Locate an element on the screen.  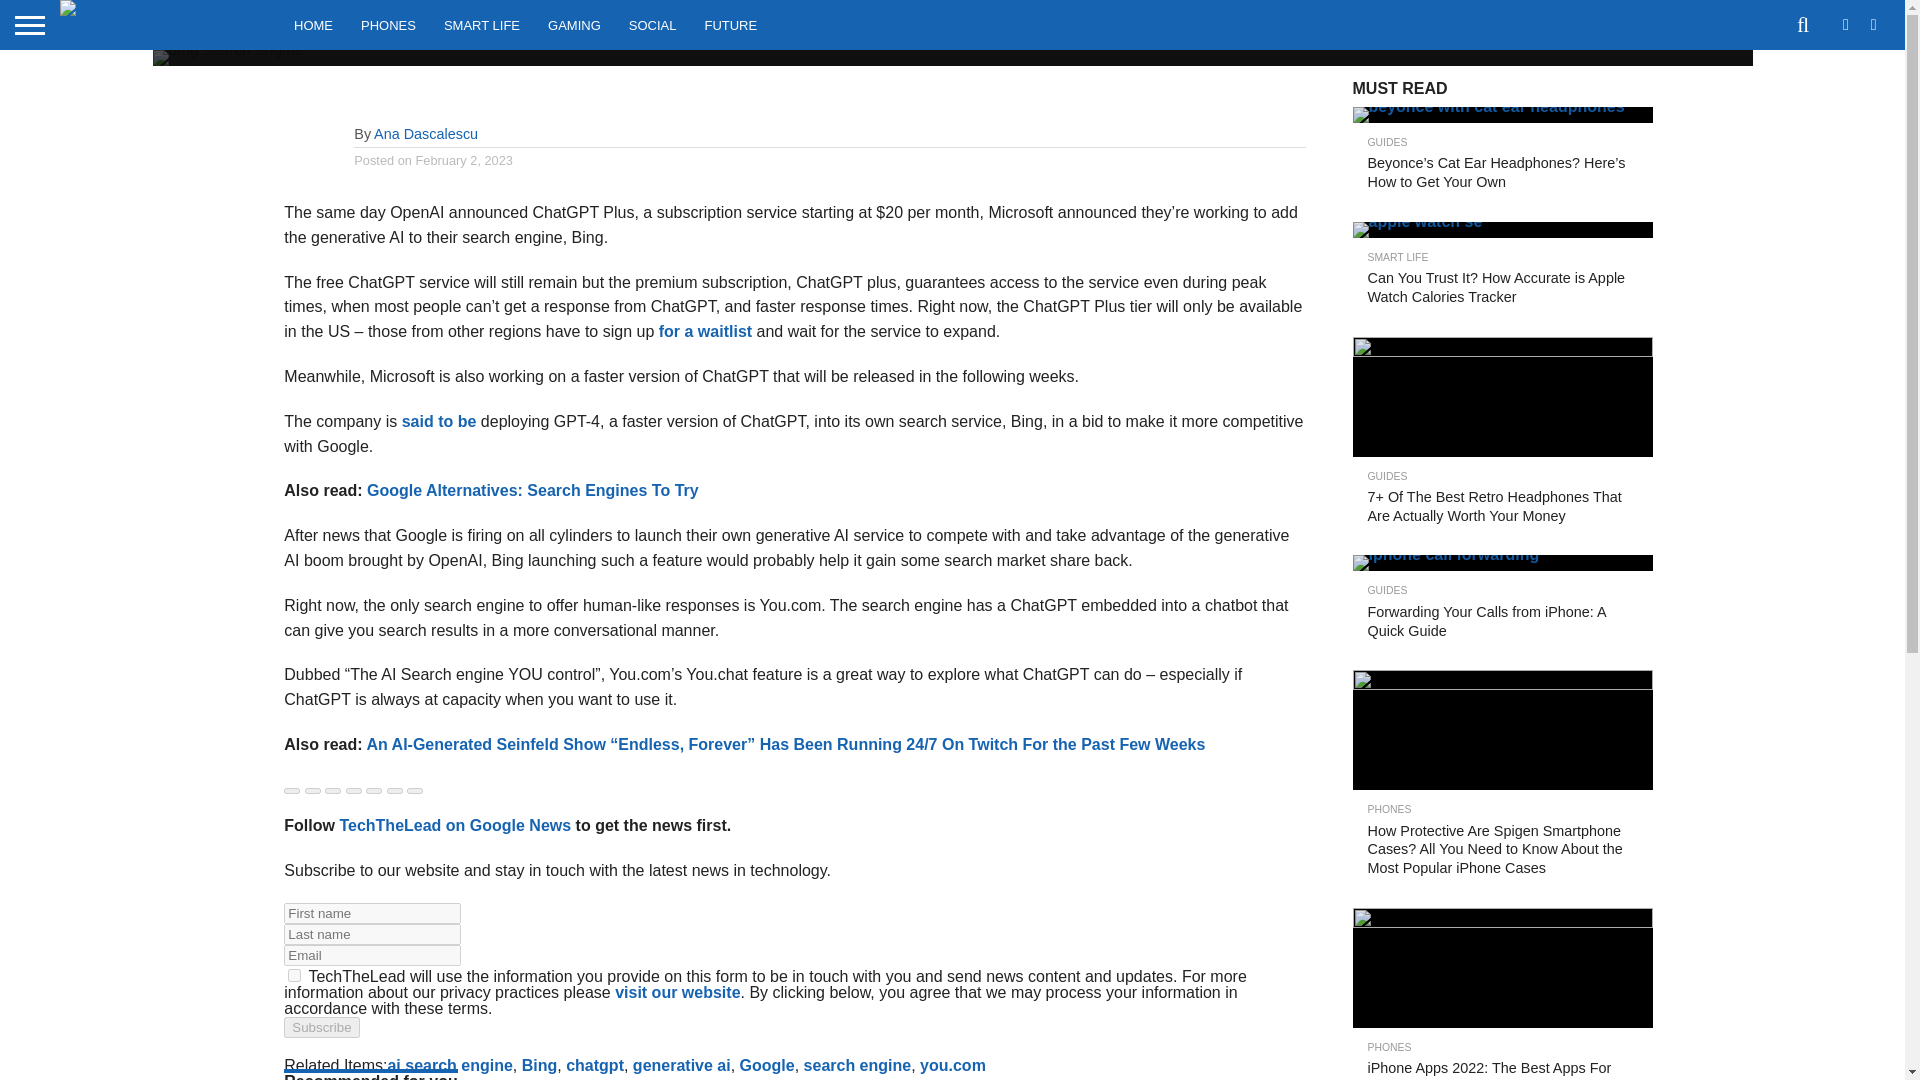
Subscribe is located at coordinates (322, 1027).